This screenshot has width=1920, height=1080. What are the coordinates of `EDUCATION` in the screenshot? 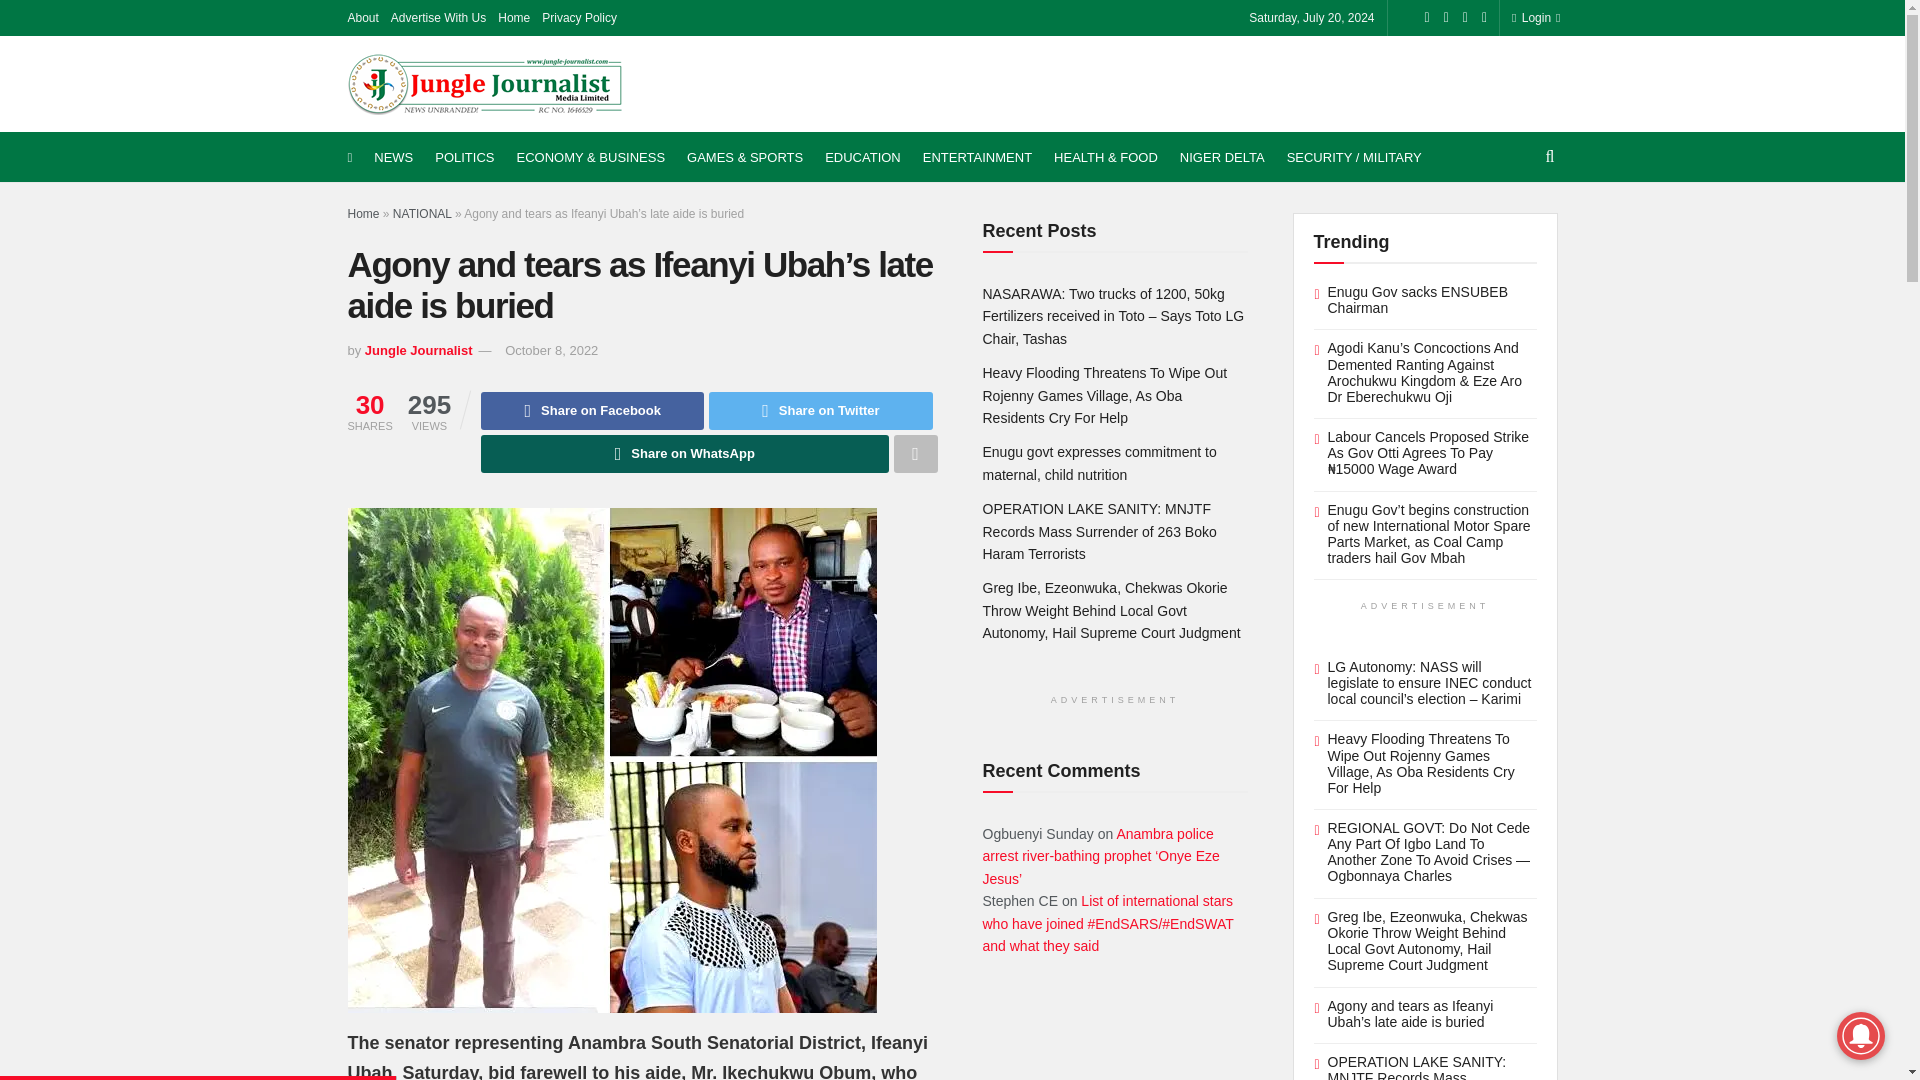 It's located at (862, 157).